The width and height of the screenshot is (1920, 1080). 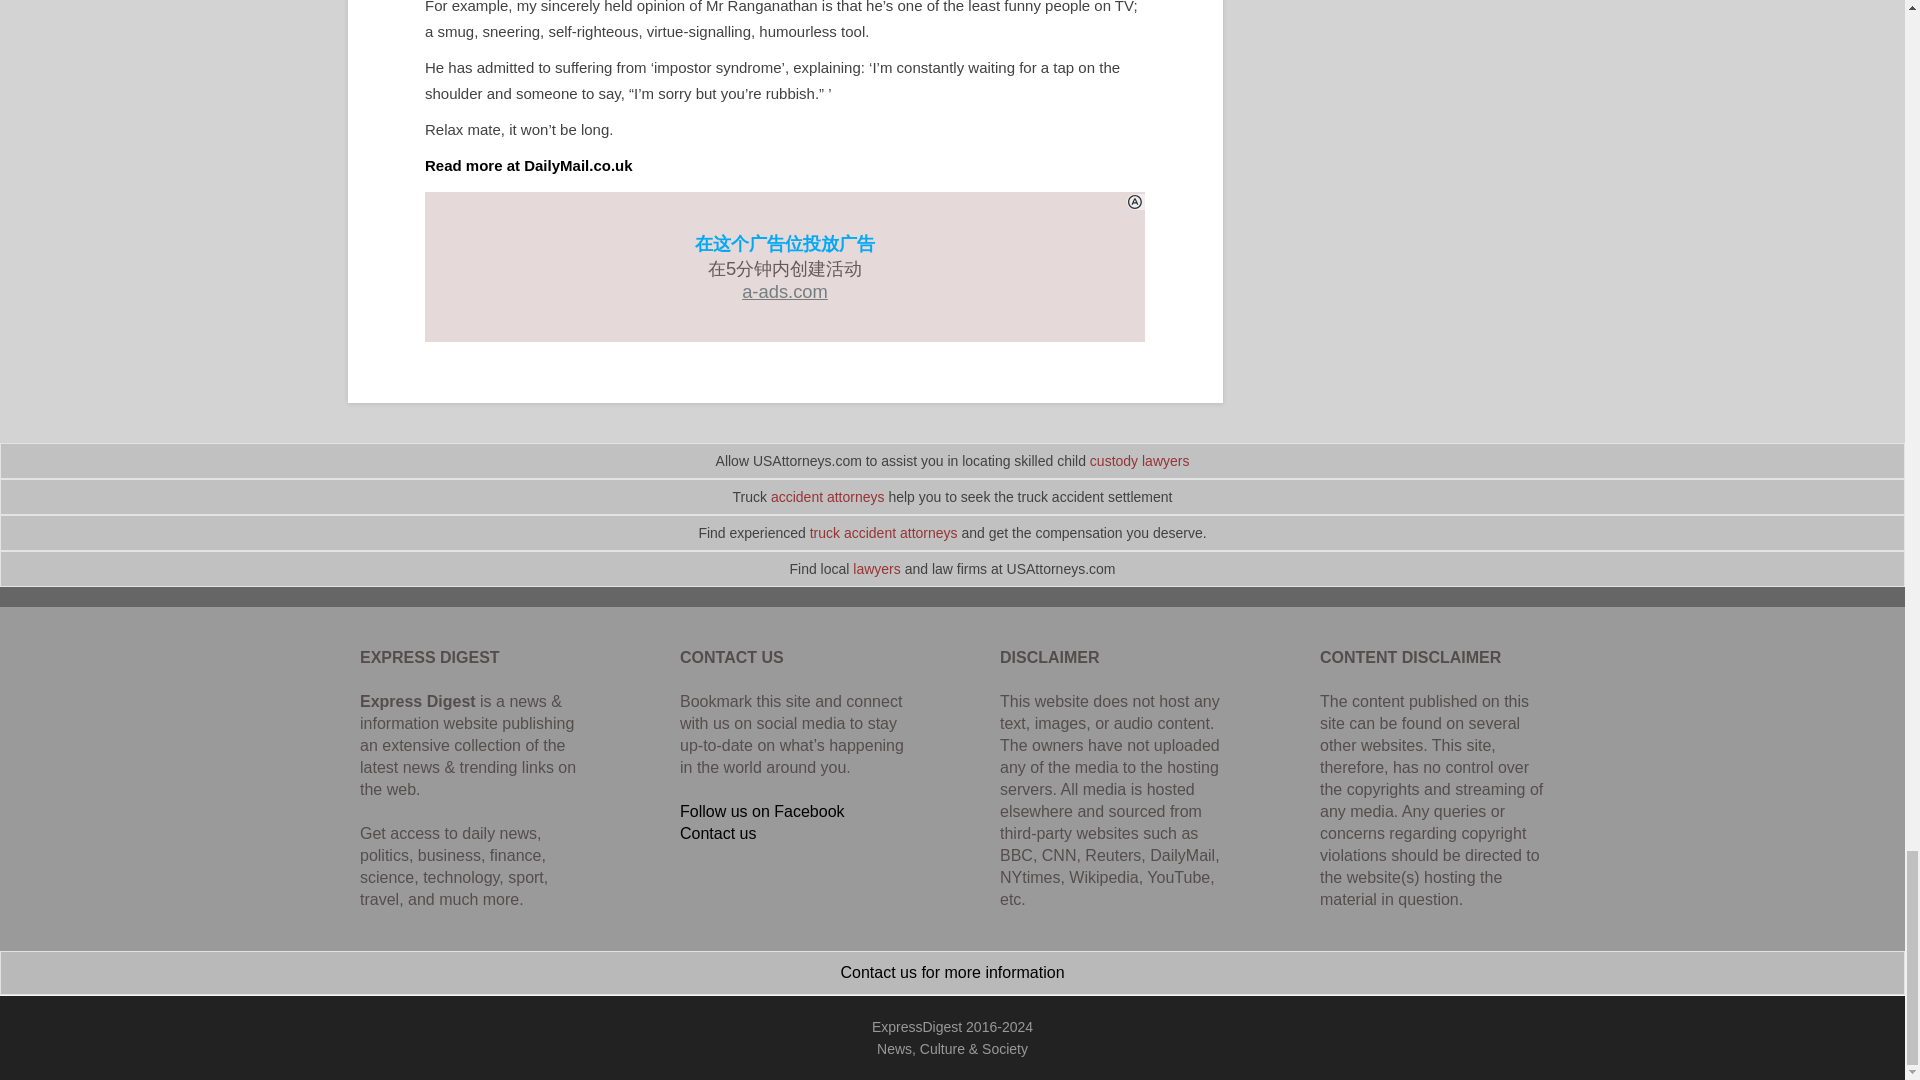 What do you see at coordinates (1140, 460) in the screenshot?
I see `custody lawyers` at bounding box center [1140, 460].